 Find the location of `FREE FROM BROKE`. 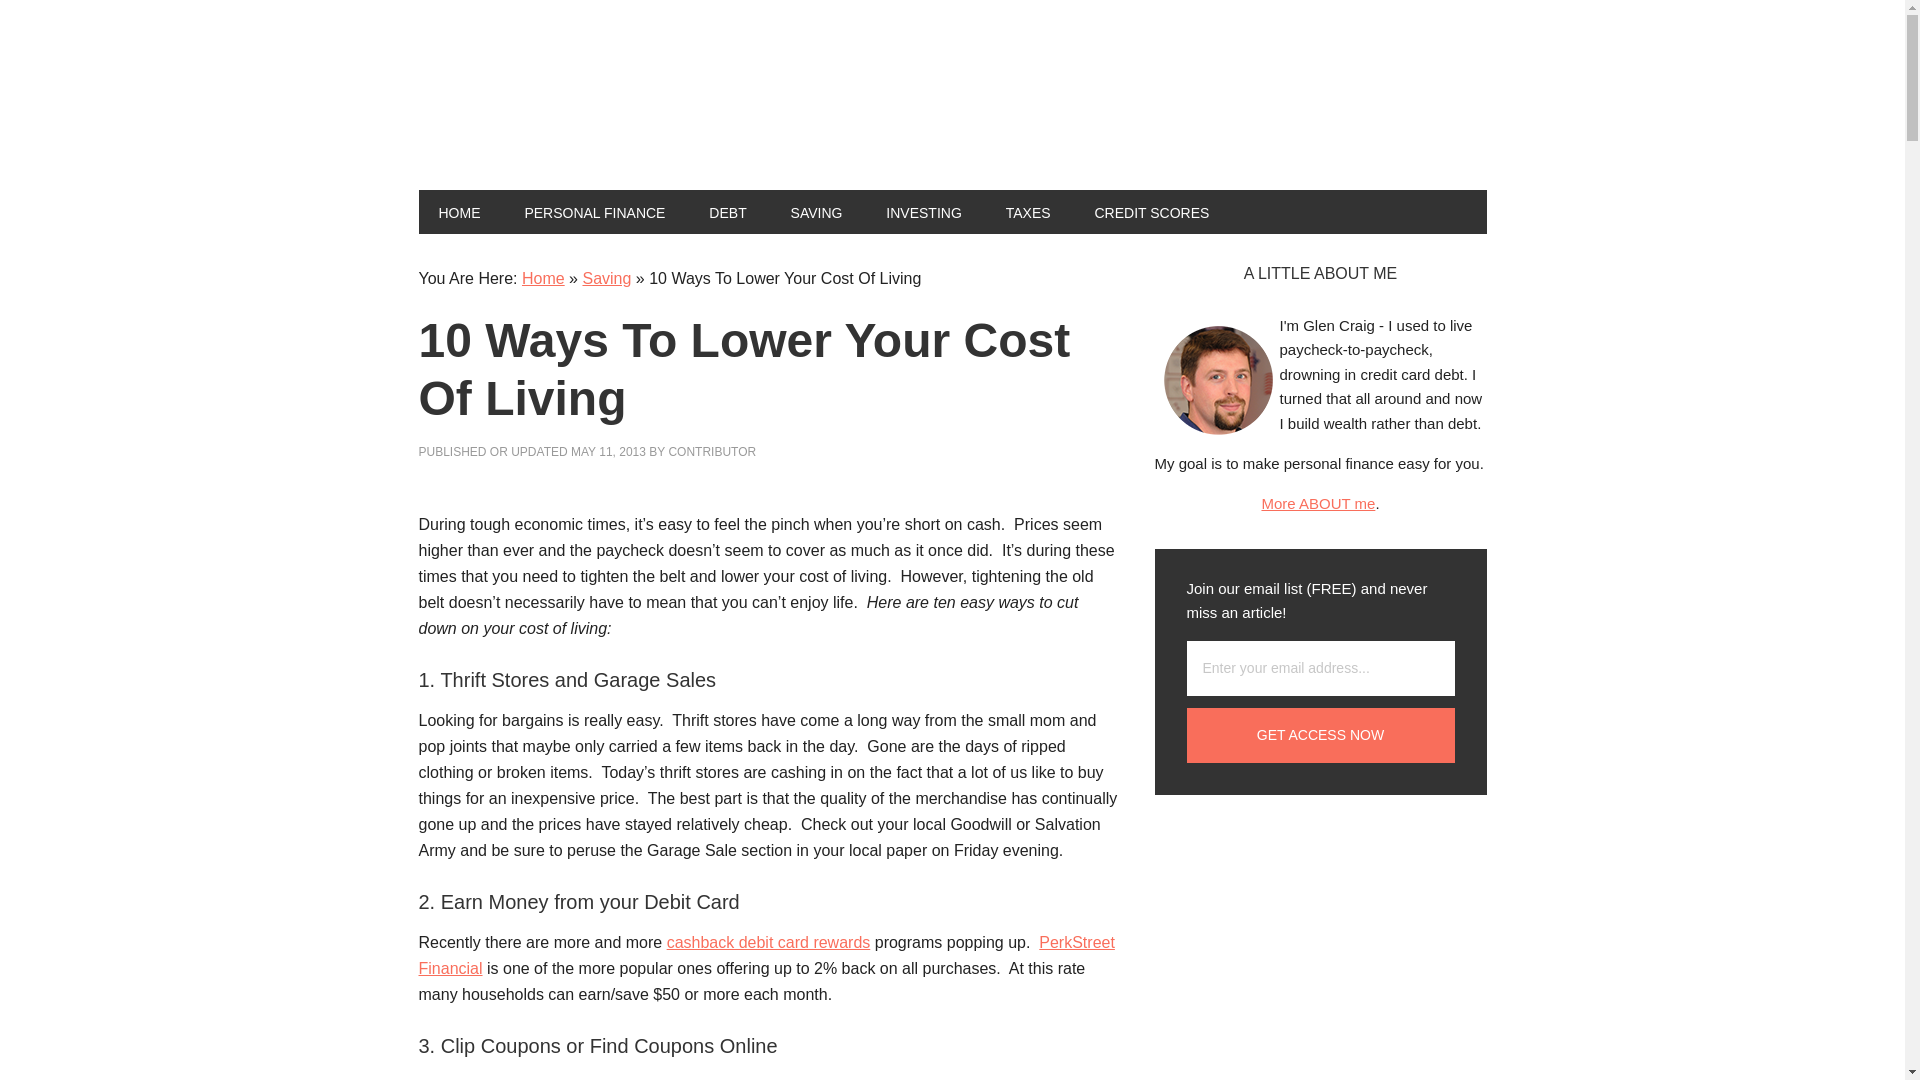

FREE FROM BROKE is located at coordinates (552, 108).